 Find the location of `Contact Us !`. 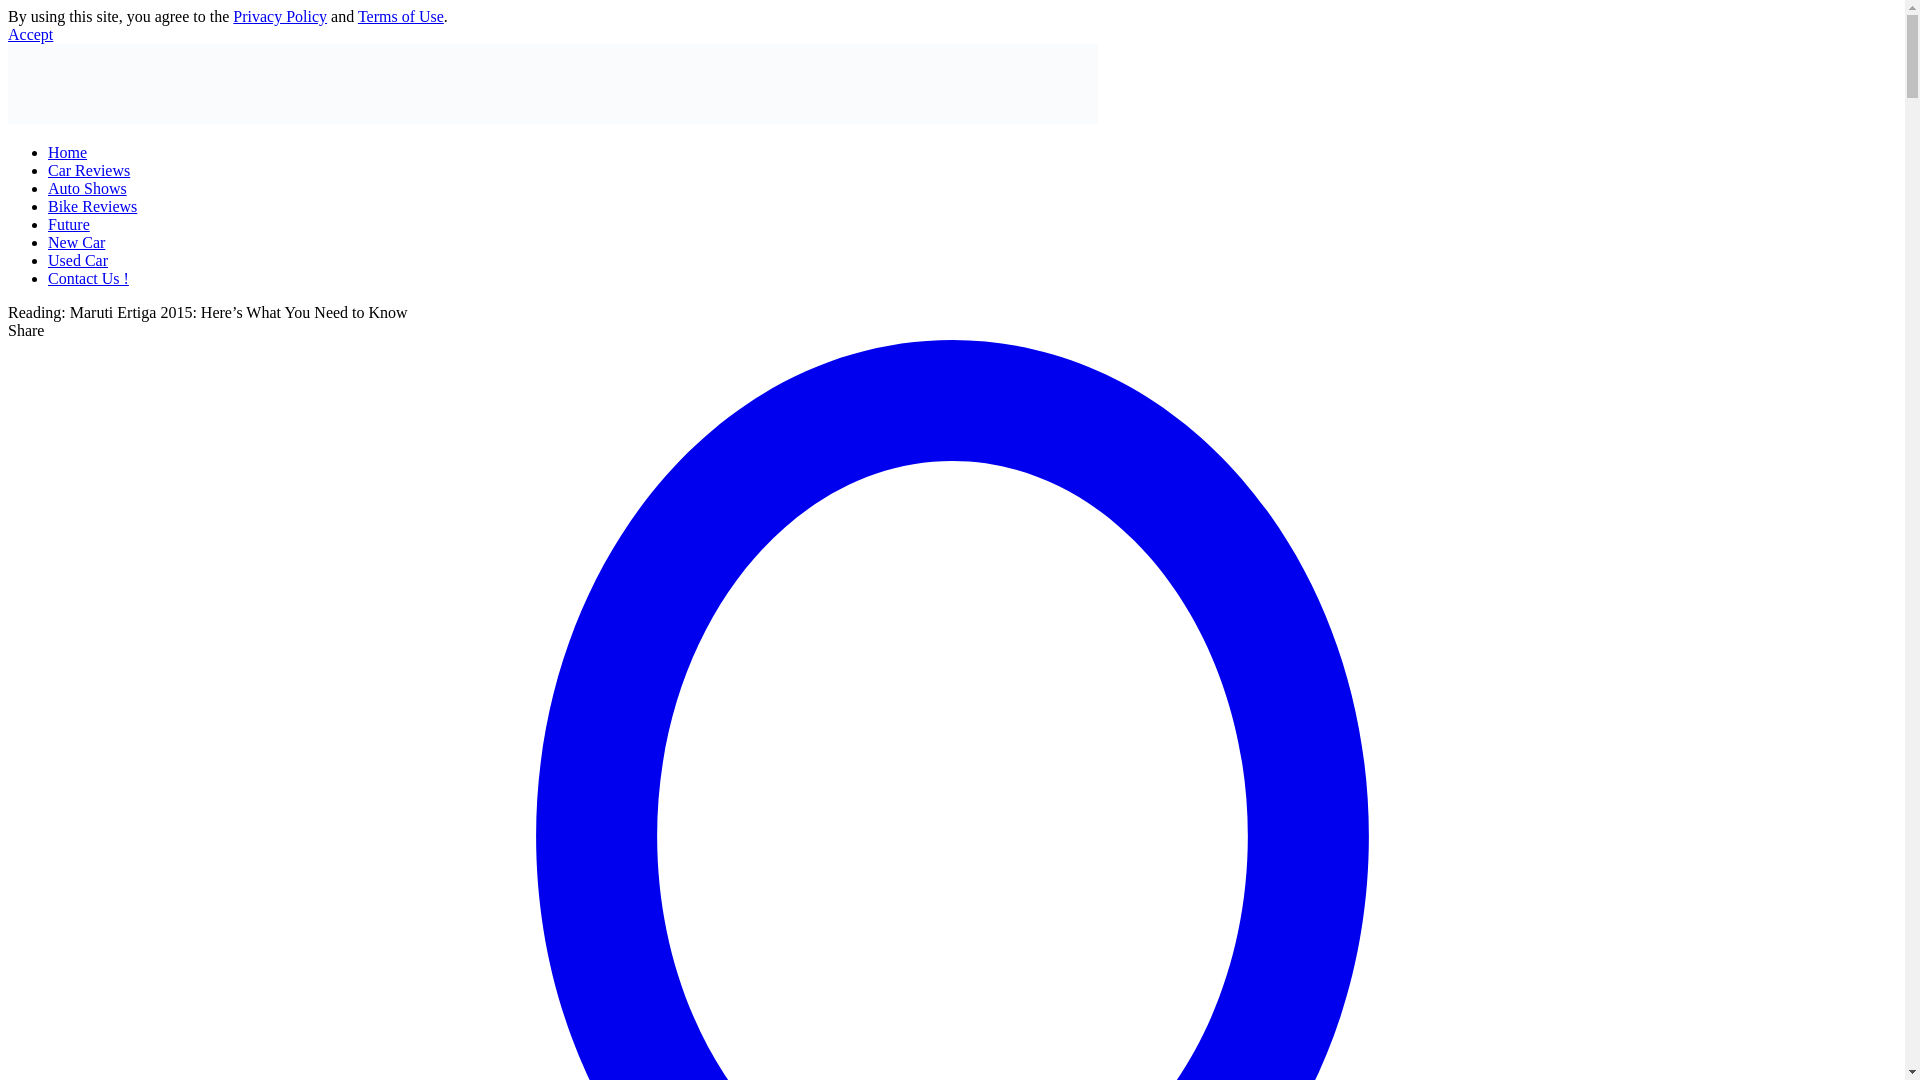

Contact Us ! is located at coordinates (88, 278).